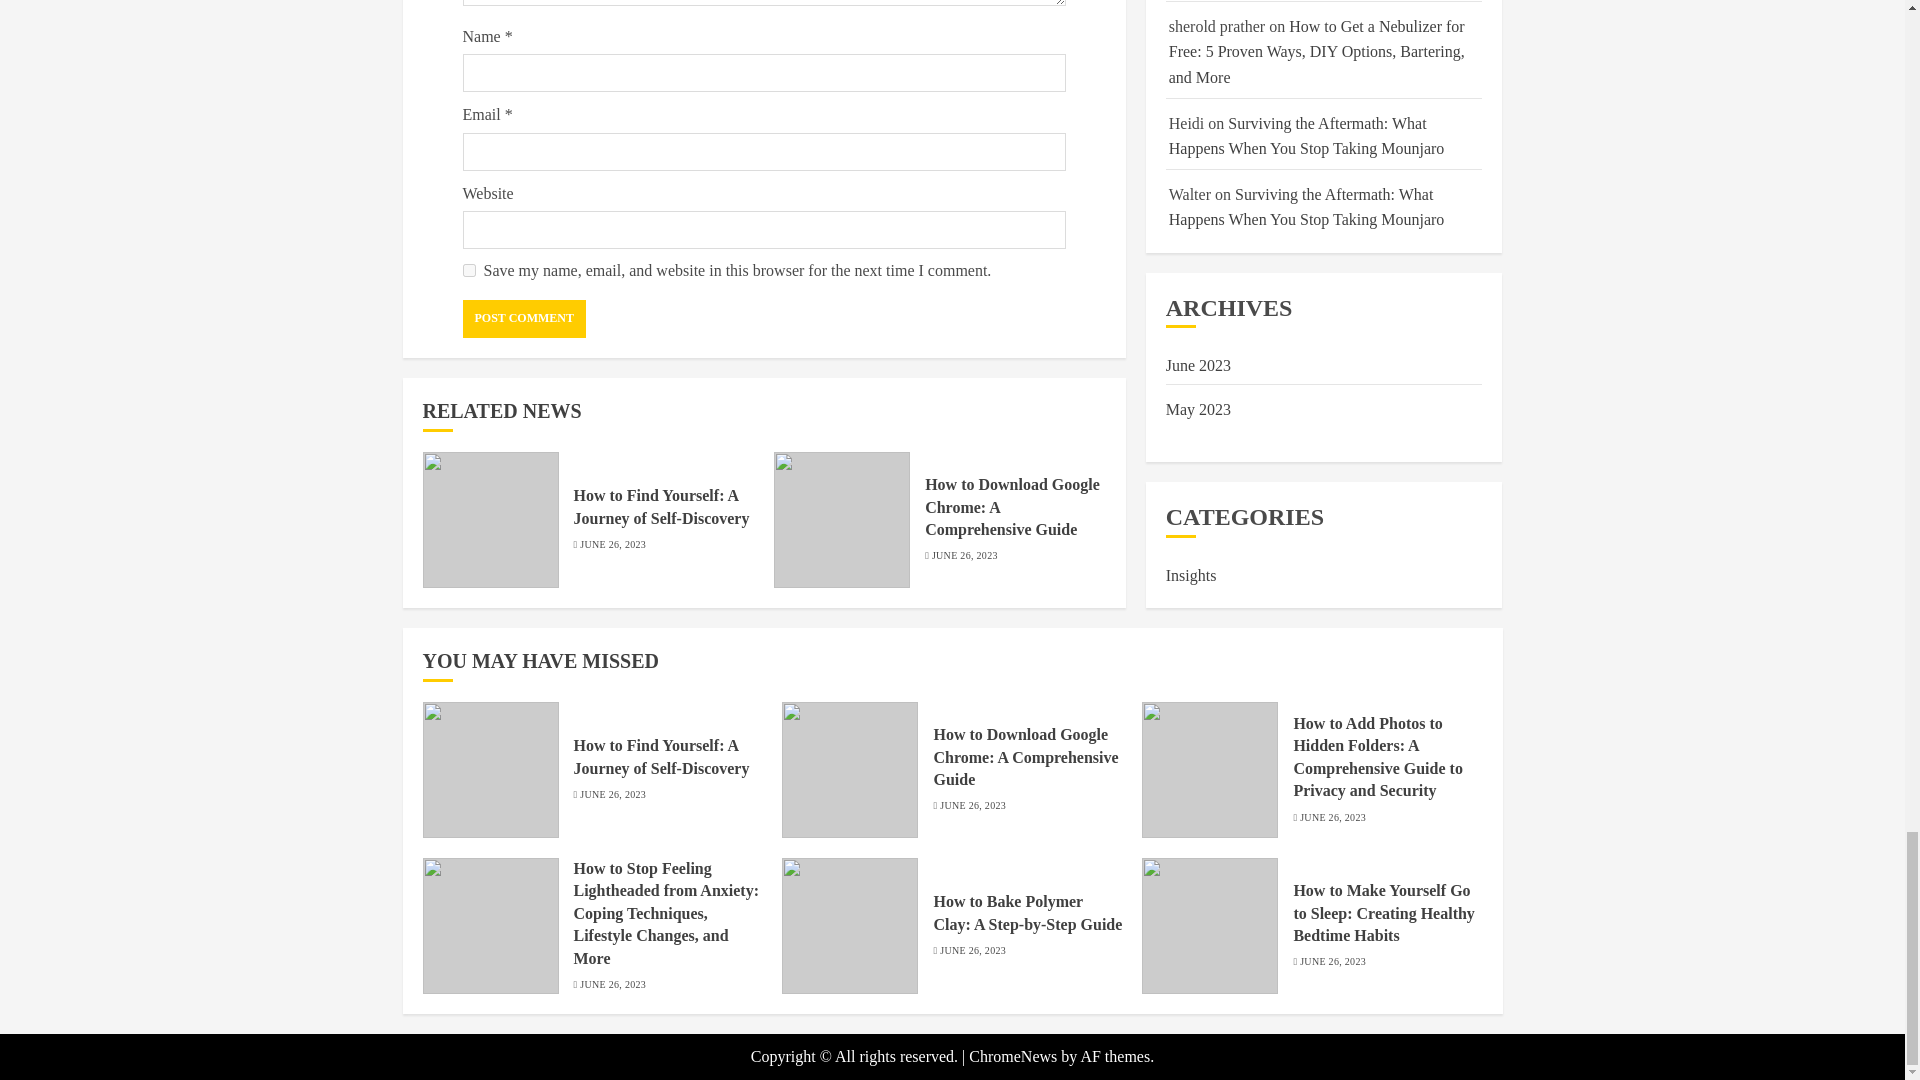  Describe the element at coordinates (842, 520) in the screenshot. I see `How to Download Google Chrome: A Comprehensive Guide` at that location.